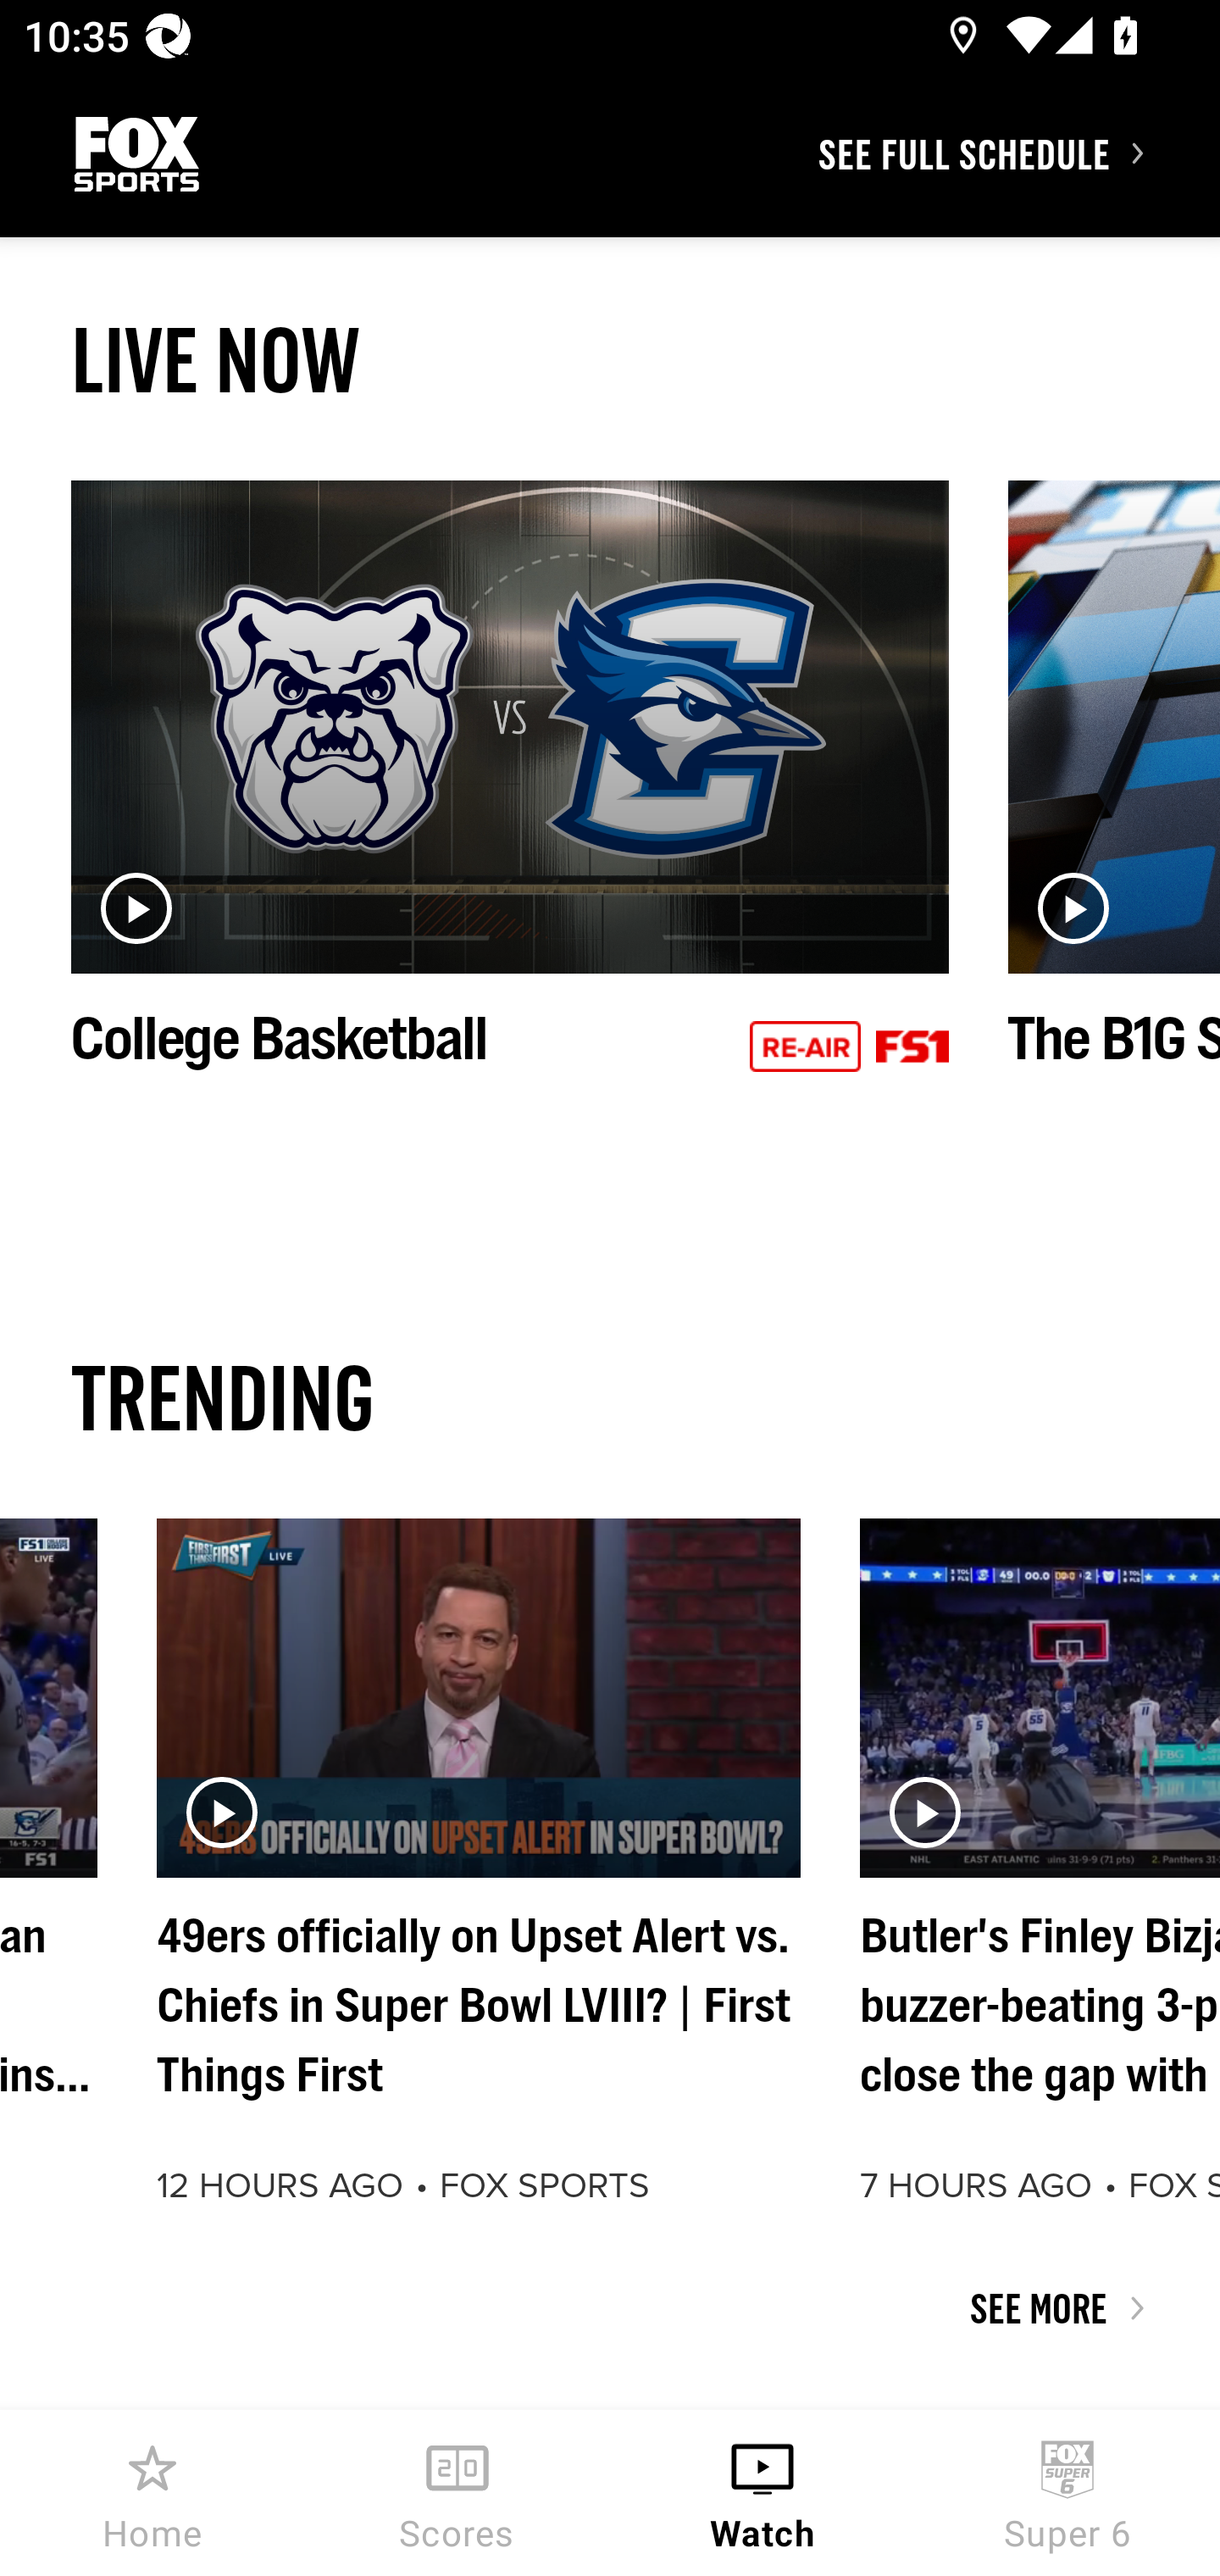 The width and height of the screenshot is (1220, 2576). I want to click on Scores, so click(457, 2493).